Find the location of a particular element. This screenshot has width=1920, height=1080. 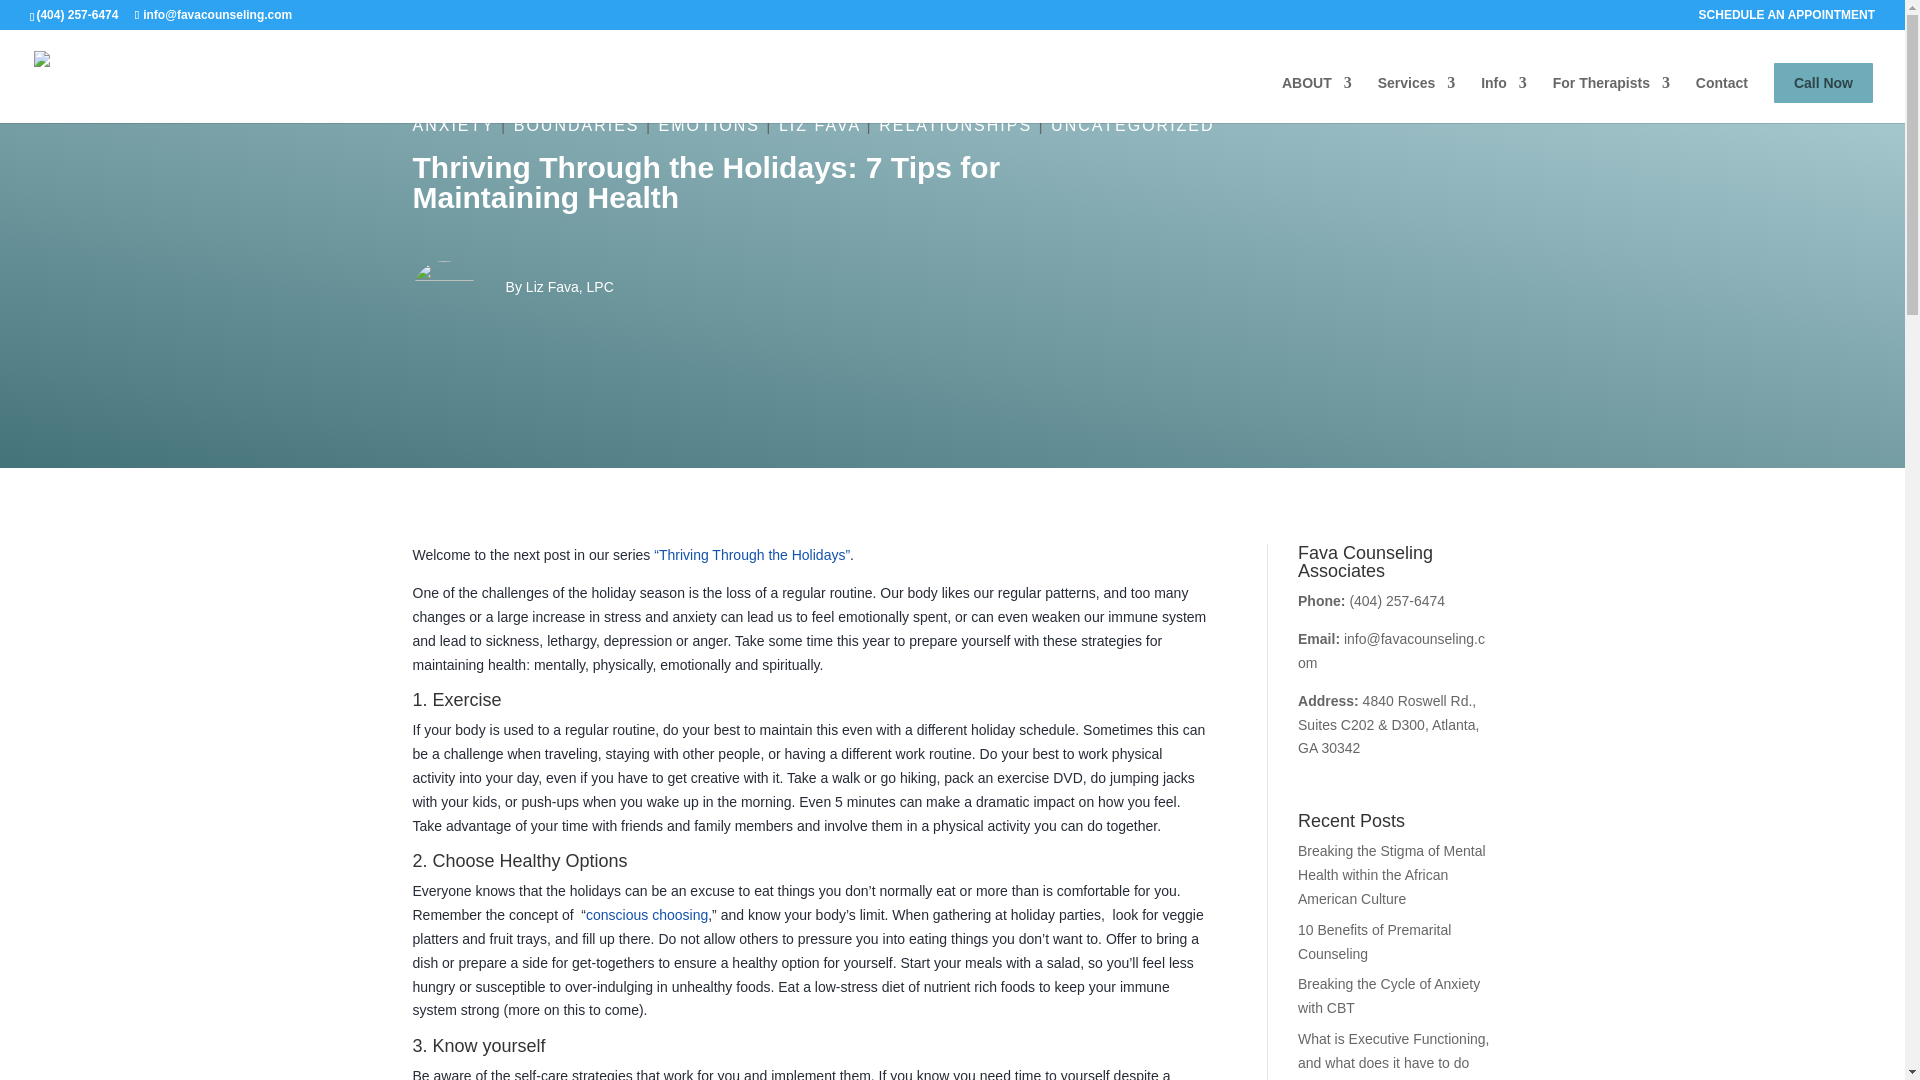

Call Now is located at coordinates (1824, 82).